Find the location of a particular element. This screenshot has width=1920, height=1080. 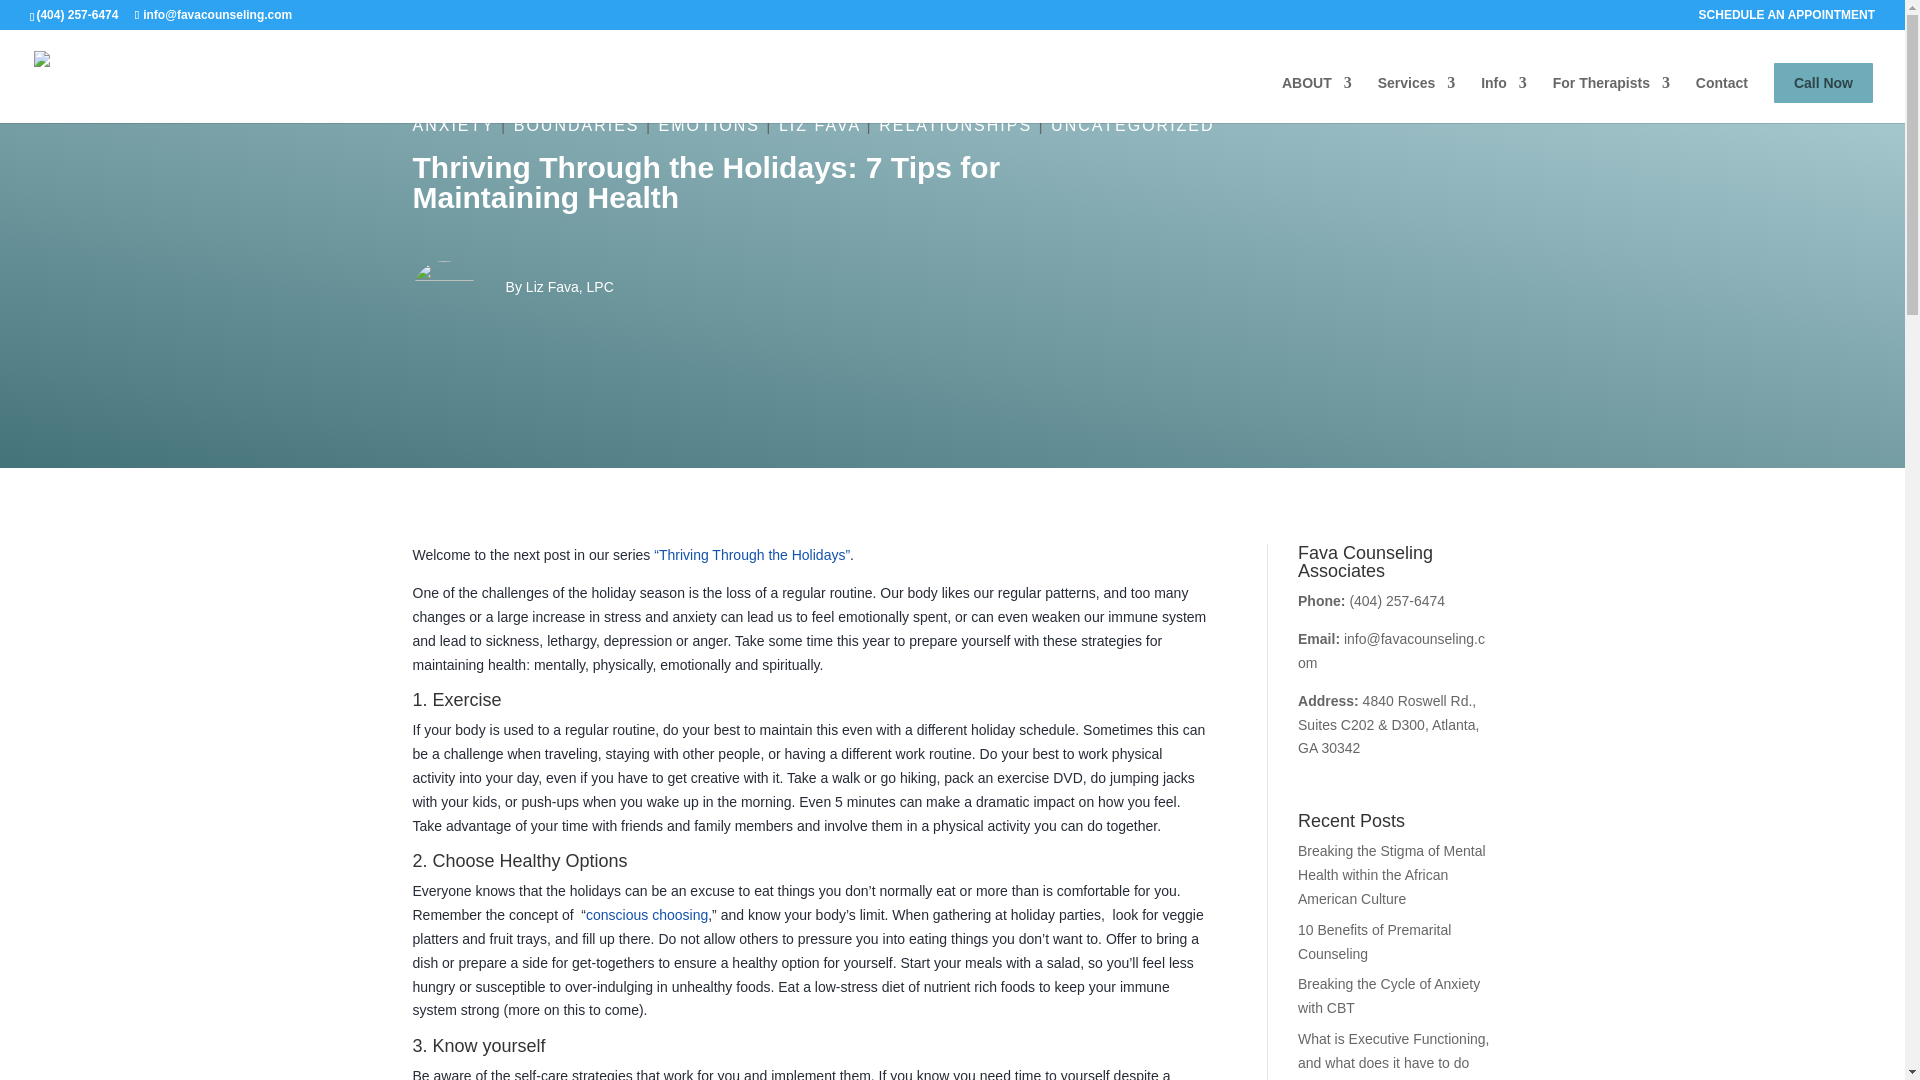

Call Now is located at coordinates (1824, 82).